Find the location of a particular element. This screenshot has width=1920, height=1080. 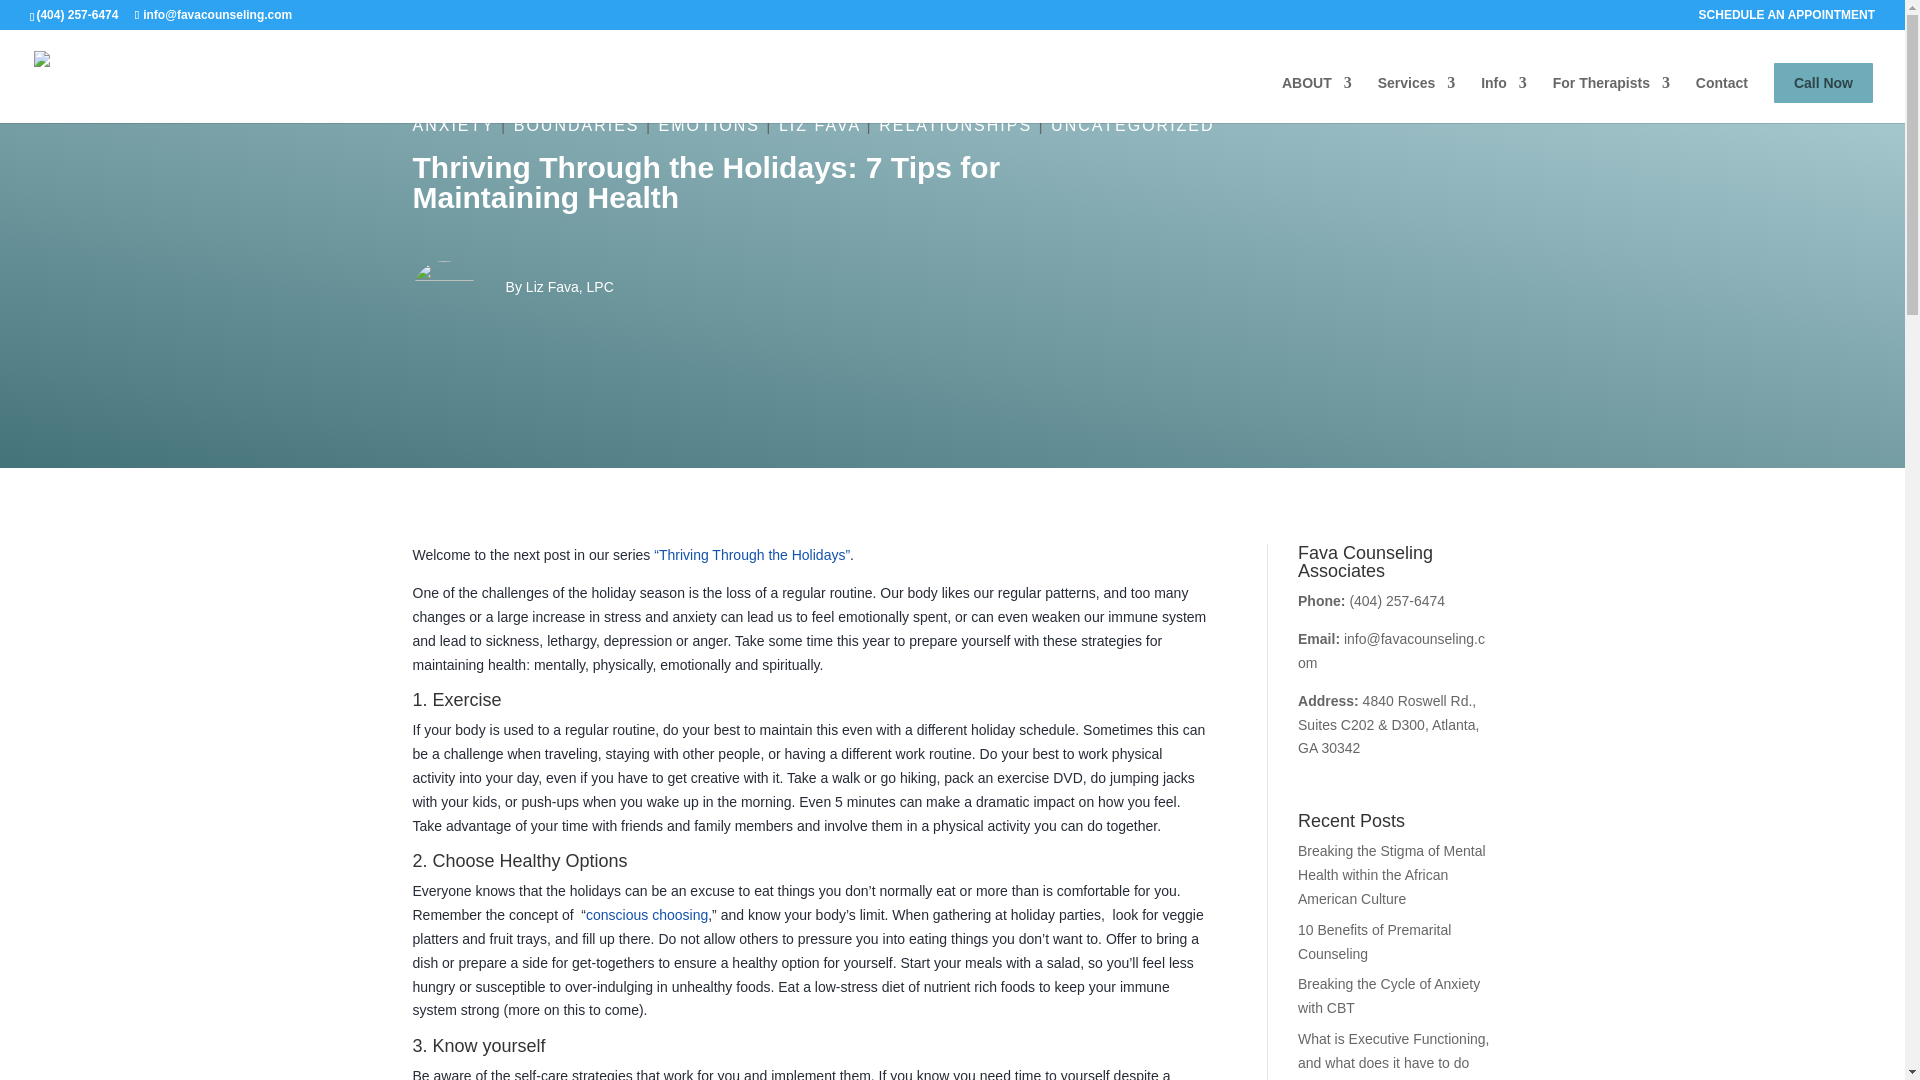

Call Now is located at coordinates (1824, 82).